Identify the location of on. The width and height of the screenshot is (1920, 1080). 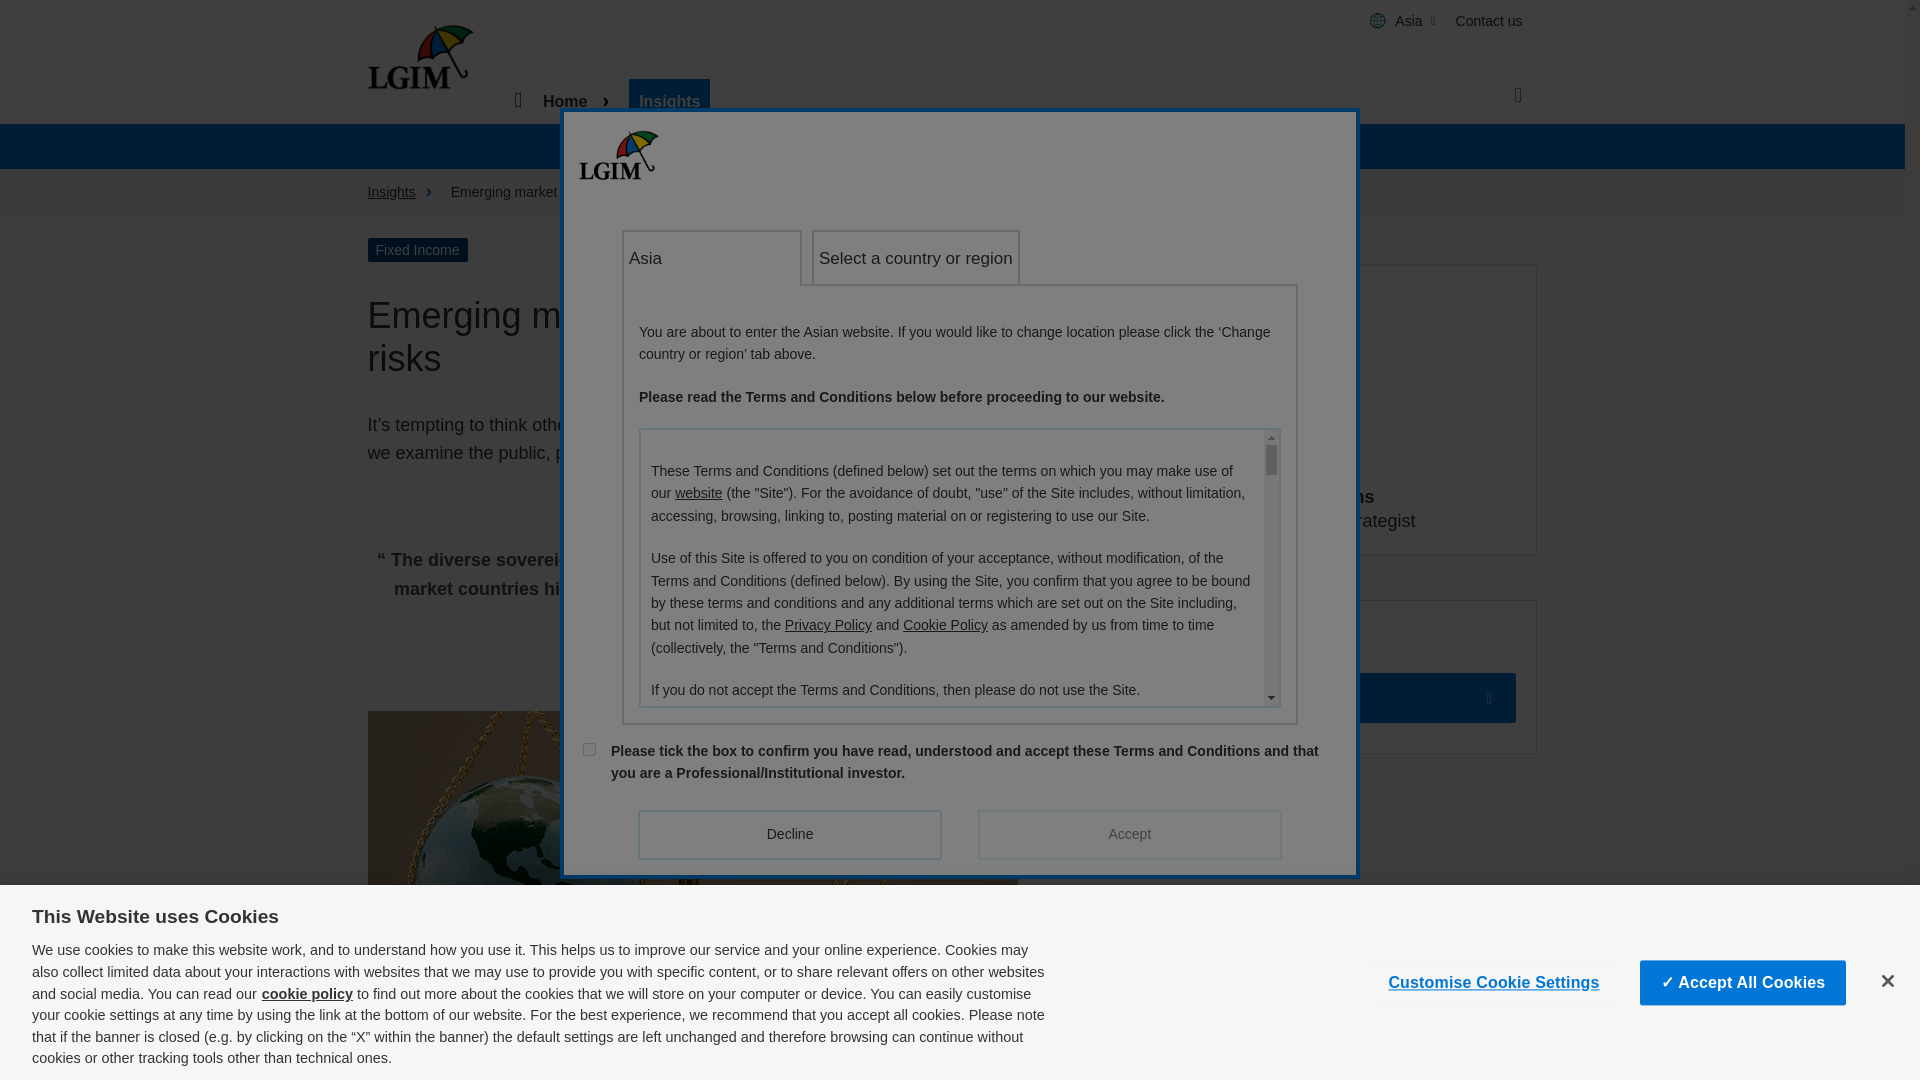
(589, 750).